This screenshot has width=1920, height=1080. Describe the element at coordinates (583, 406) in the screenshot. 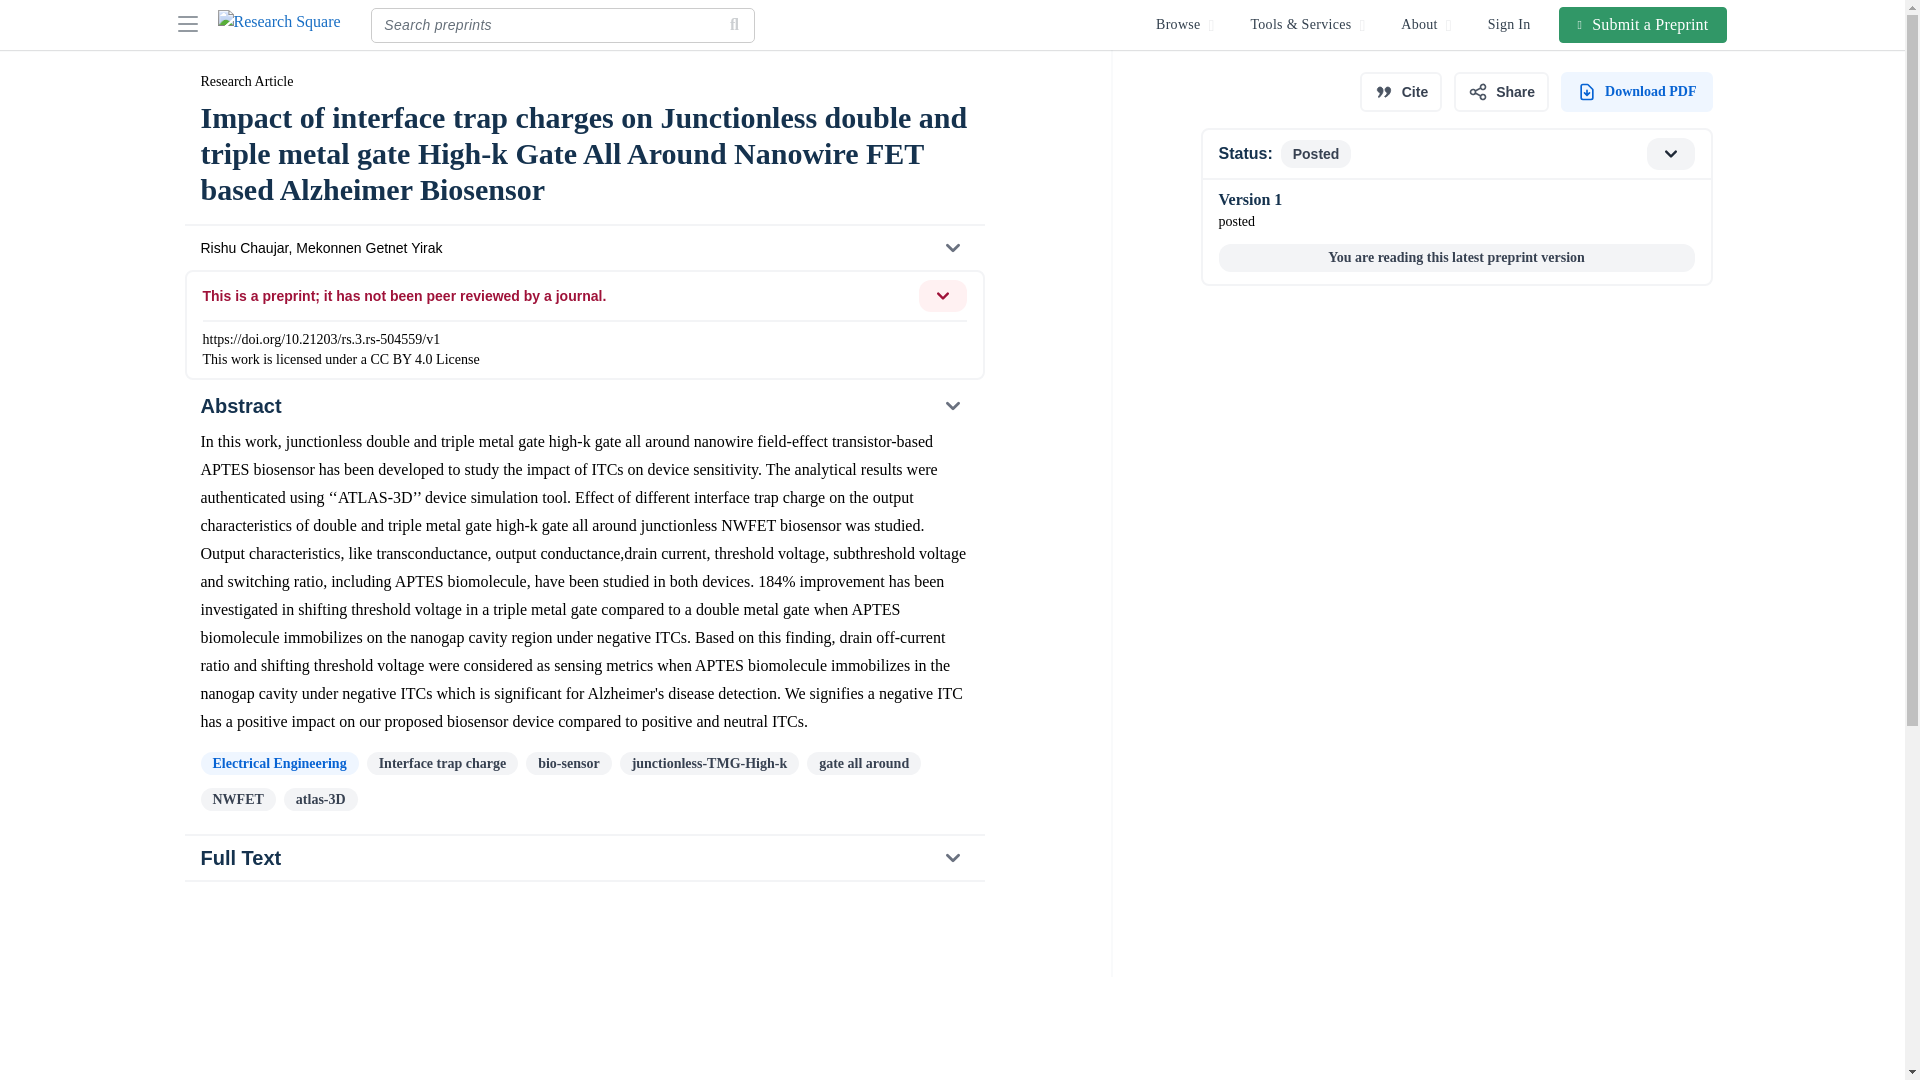

I see `Abstract` at that location.